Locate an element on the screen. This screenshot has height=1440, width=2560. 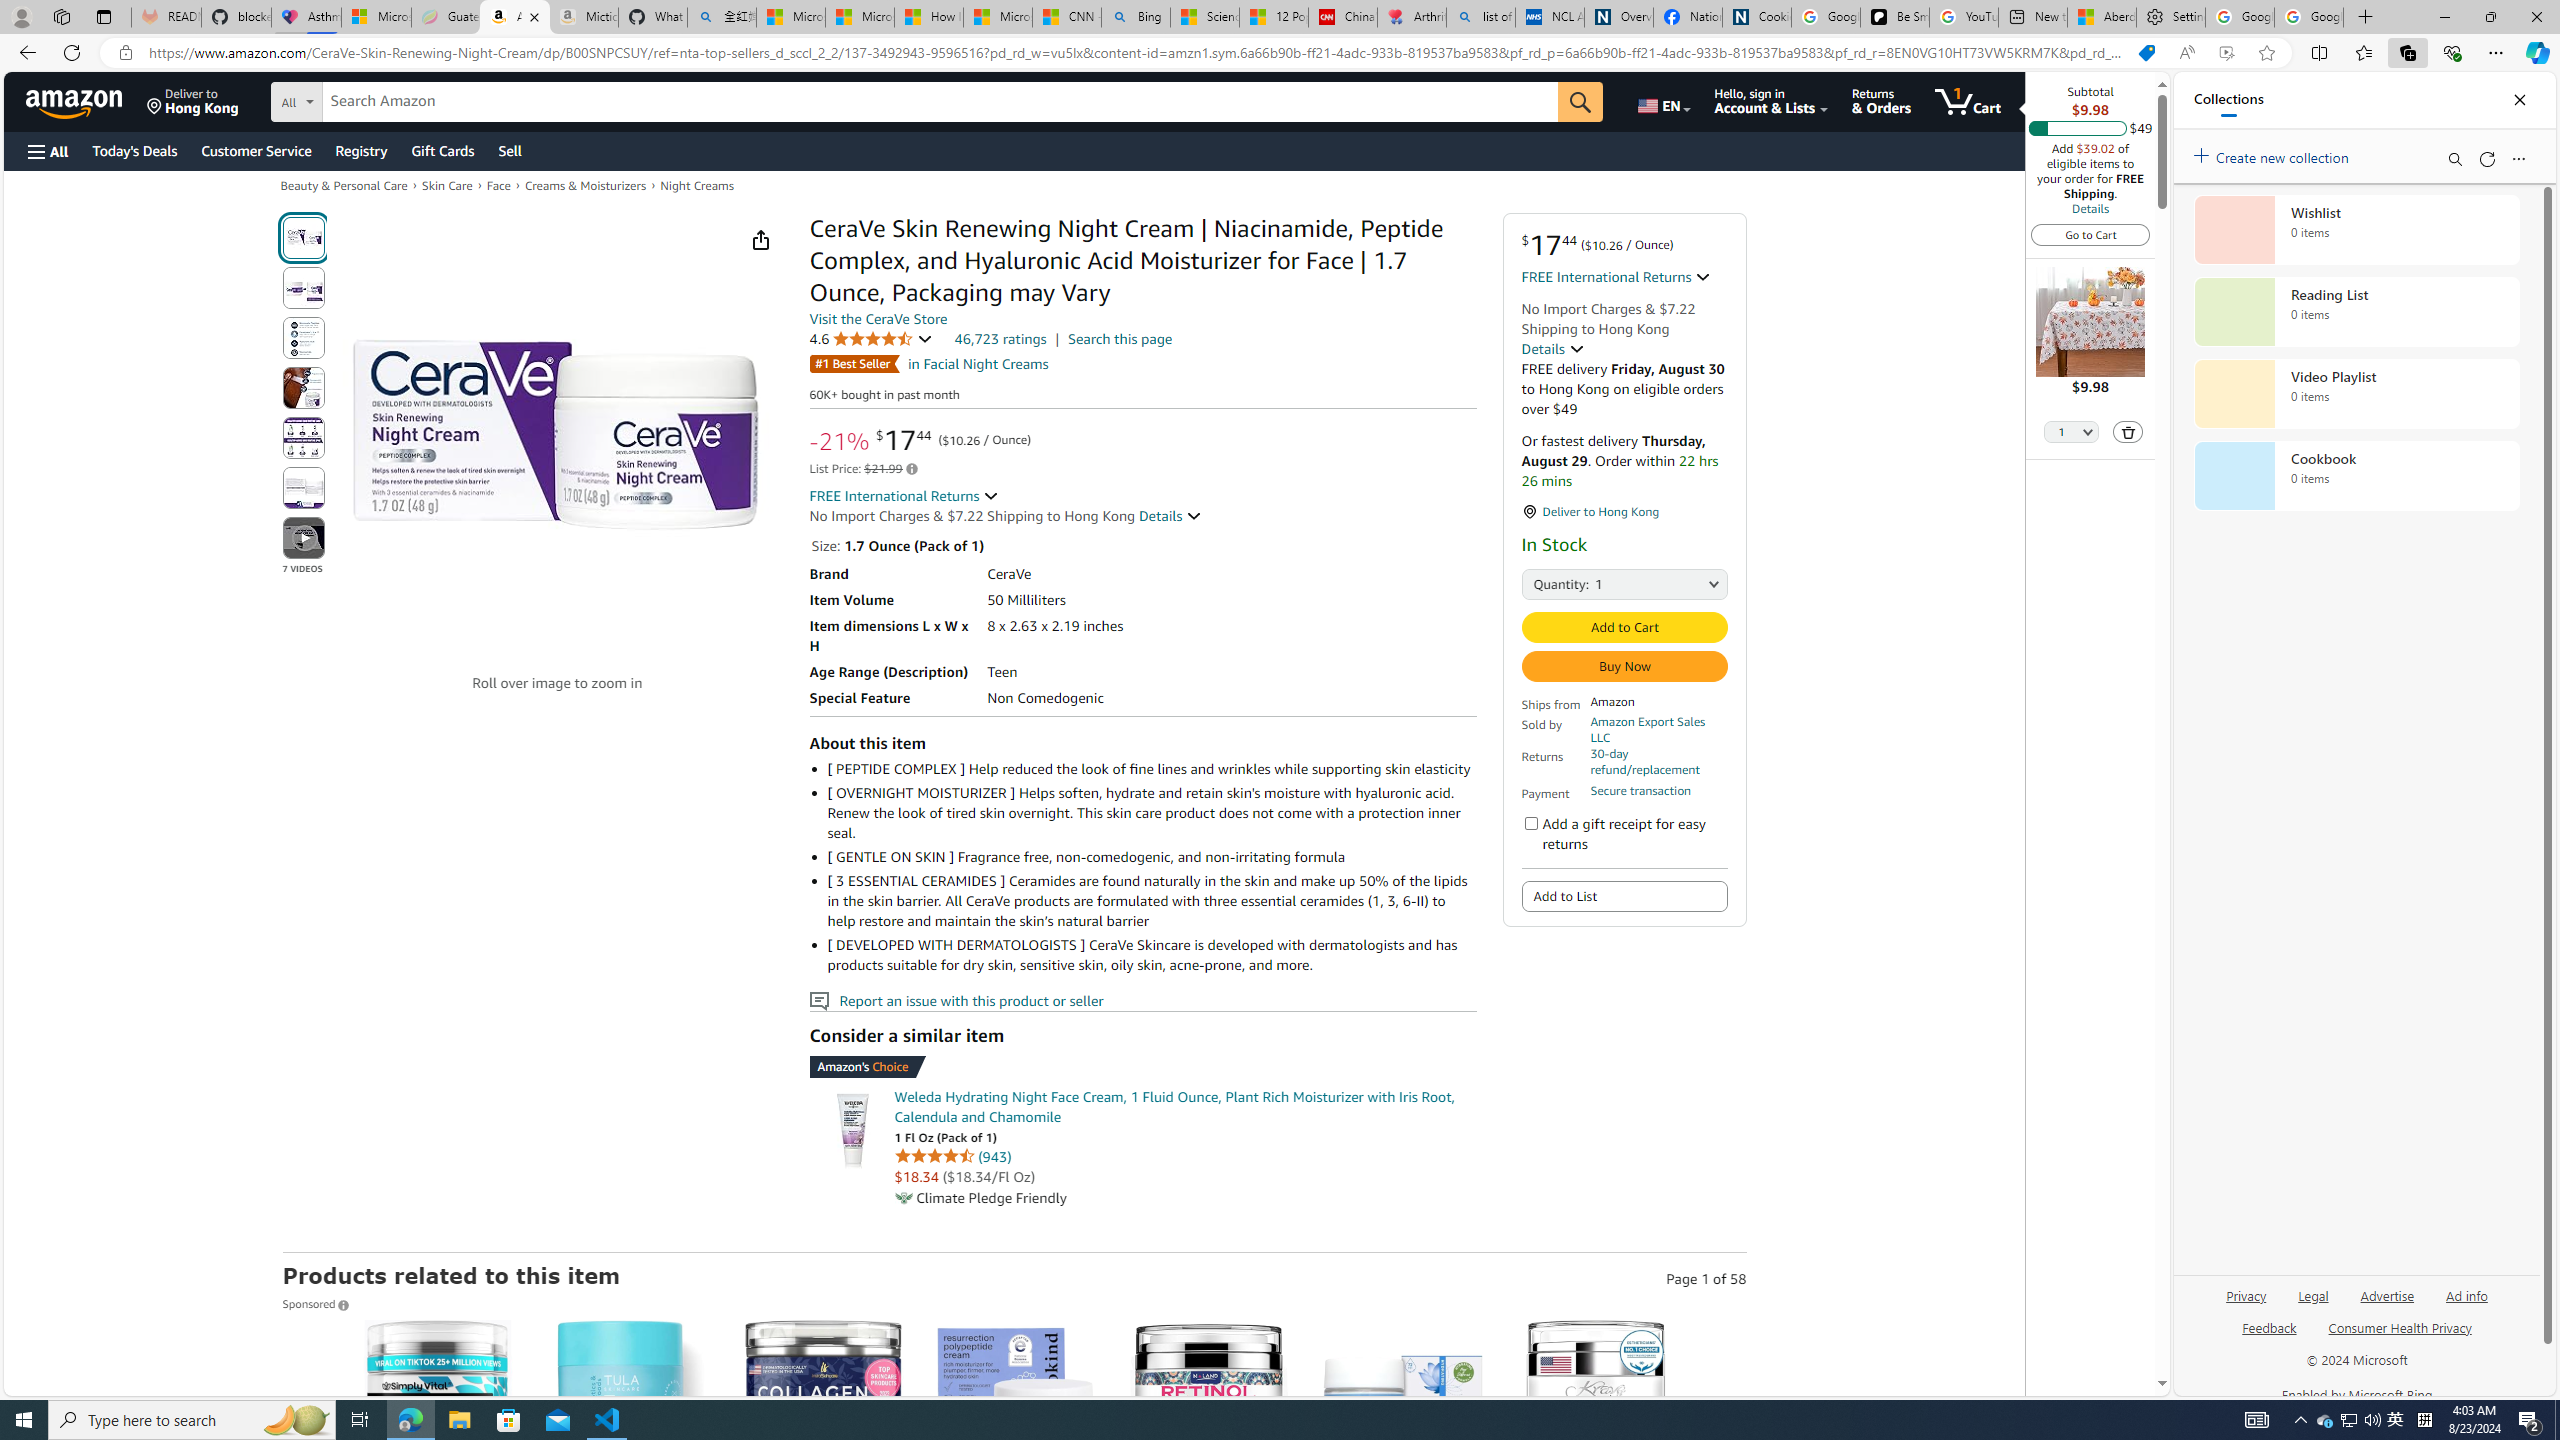
Search Amazon is located at coordinates (940, 102).